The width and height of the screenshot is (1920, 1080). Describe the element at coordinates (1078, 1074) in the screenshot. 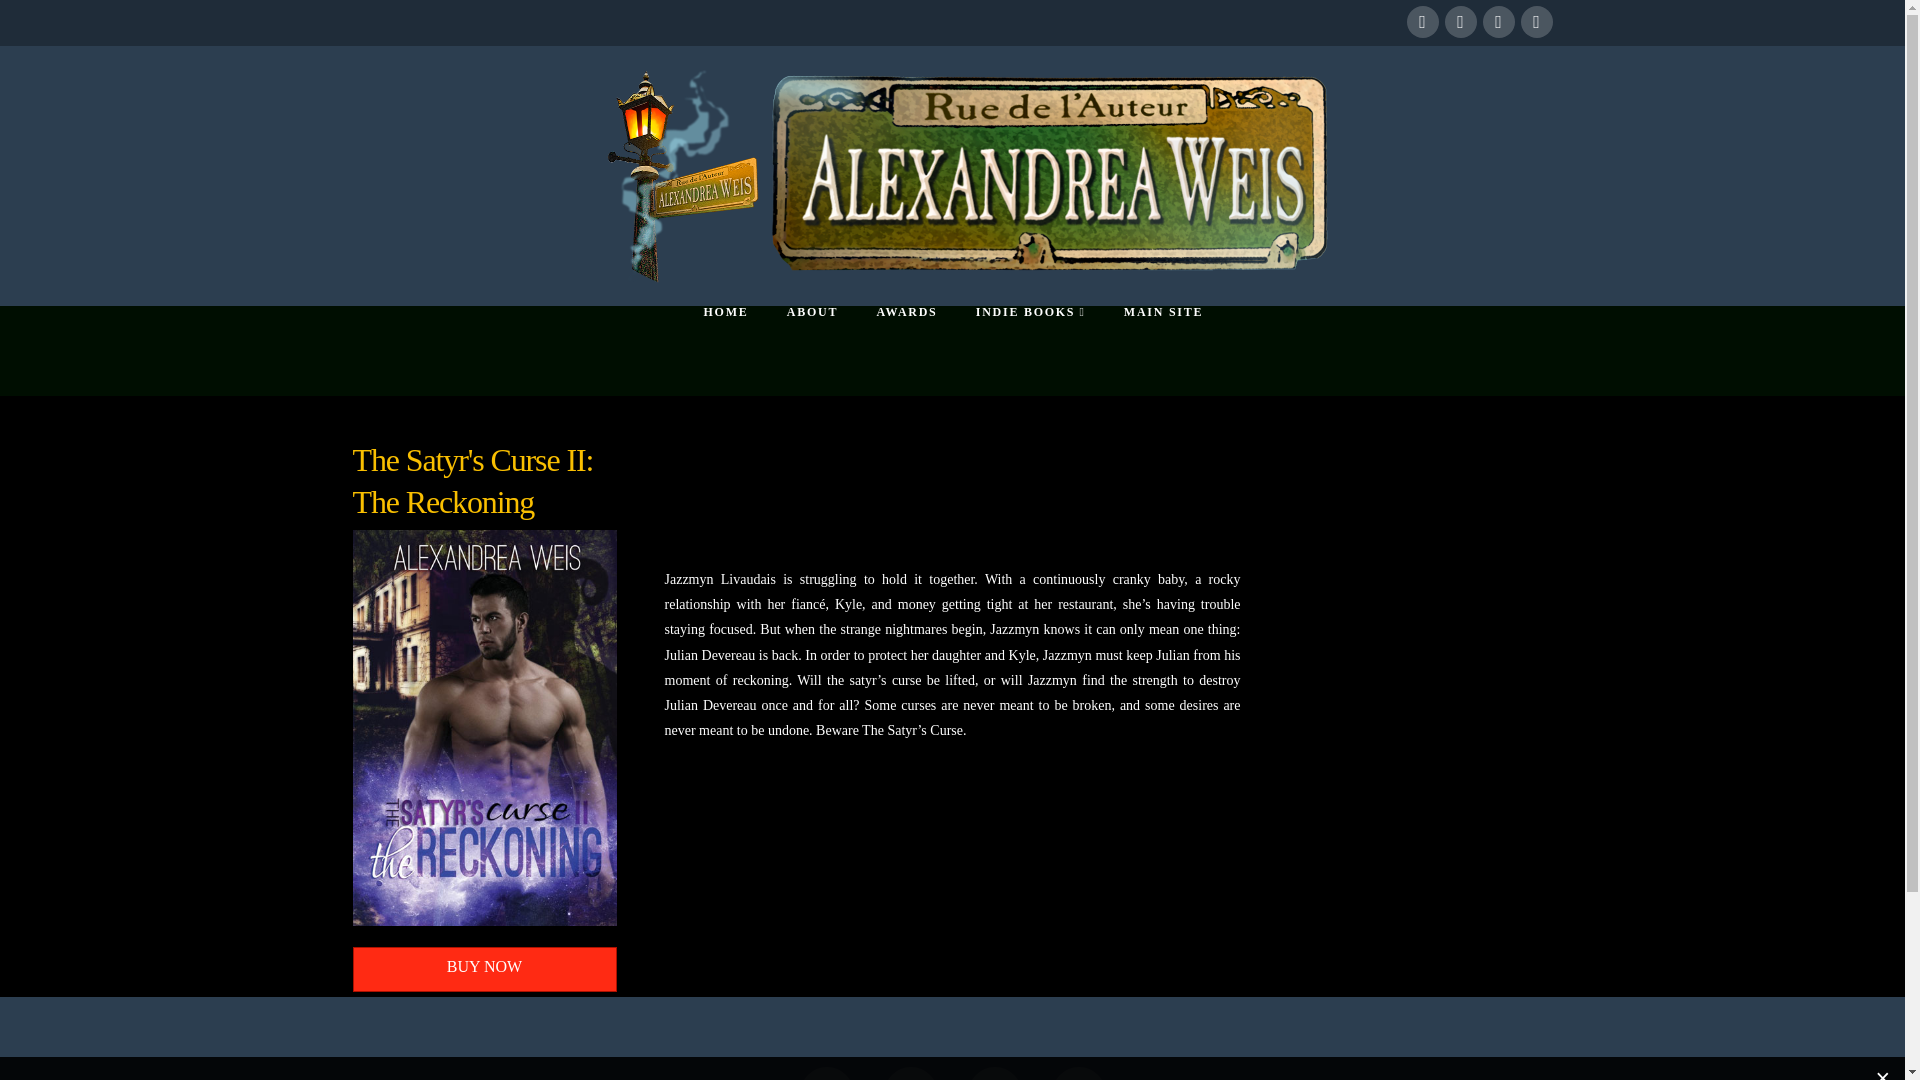

I see `Instagram` at that location.